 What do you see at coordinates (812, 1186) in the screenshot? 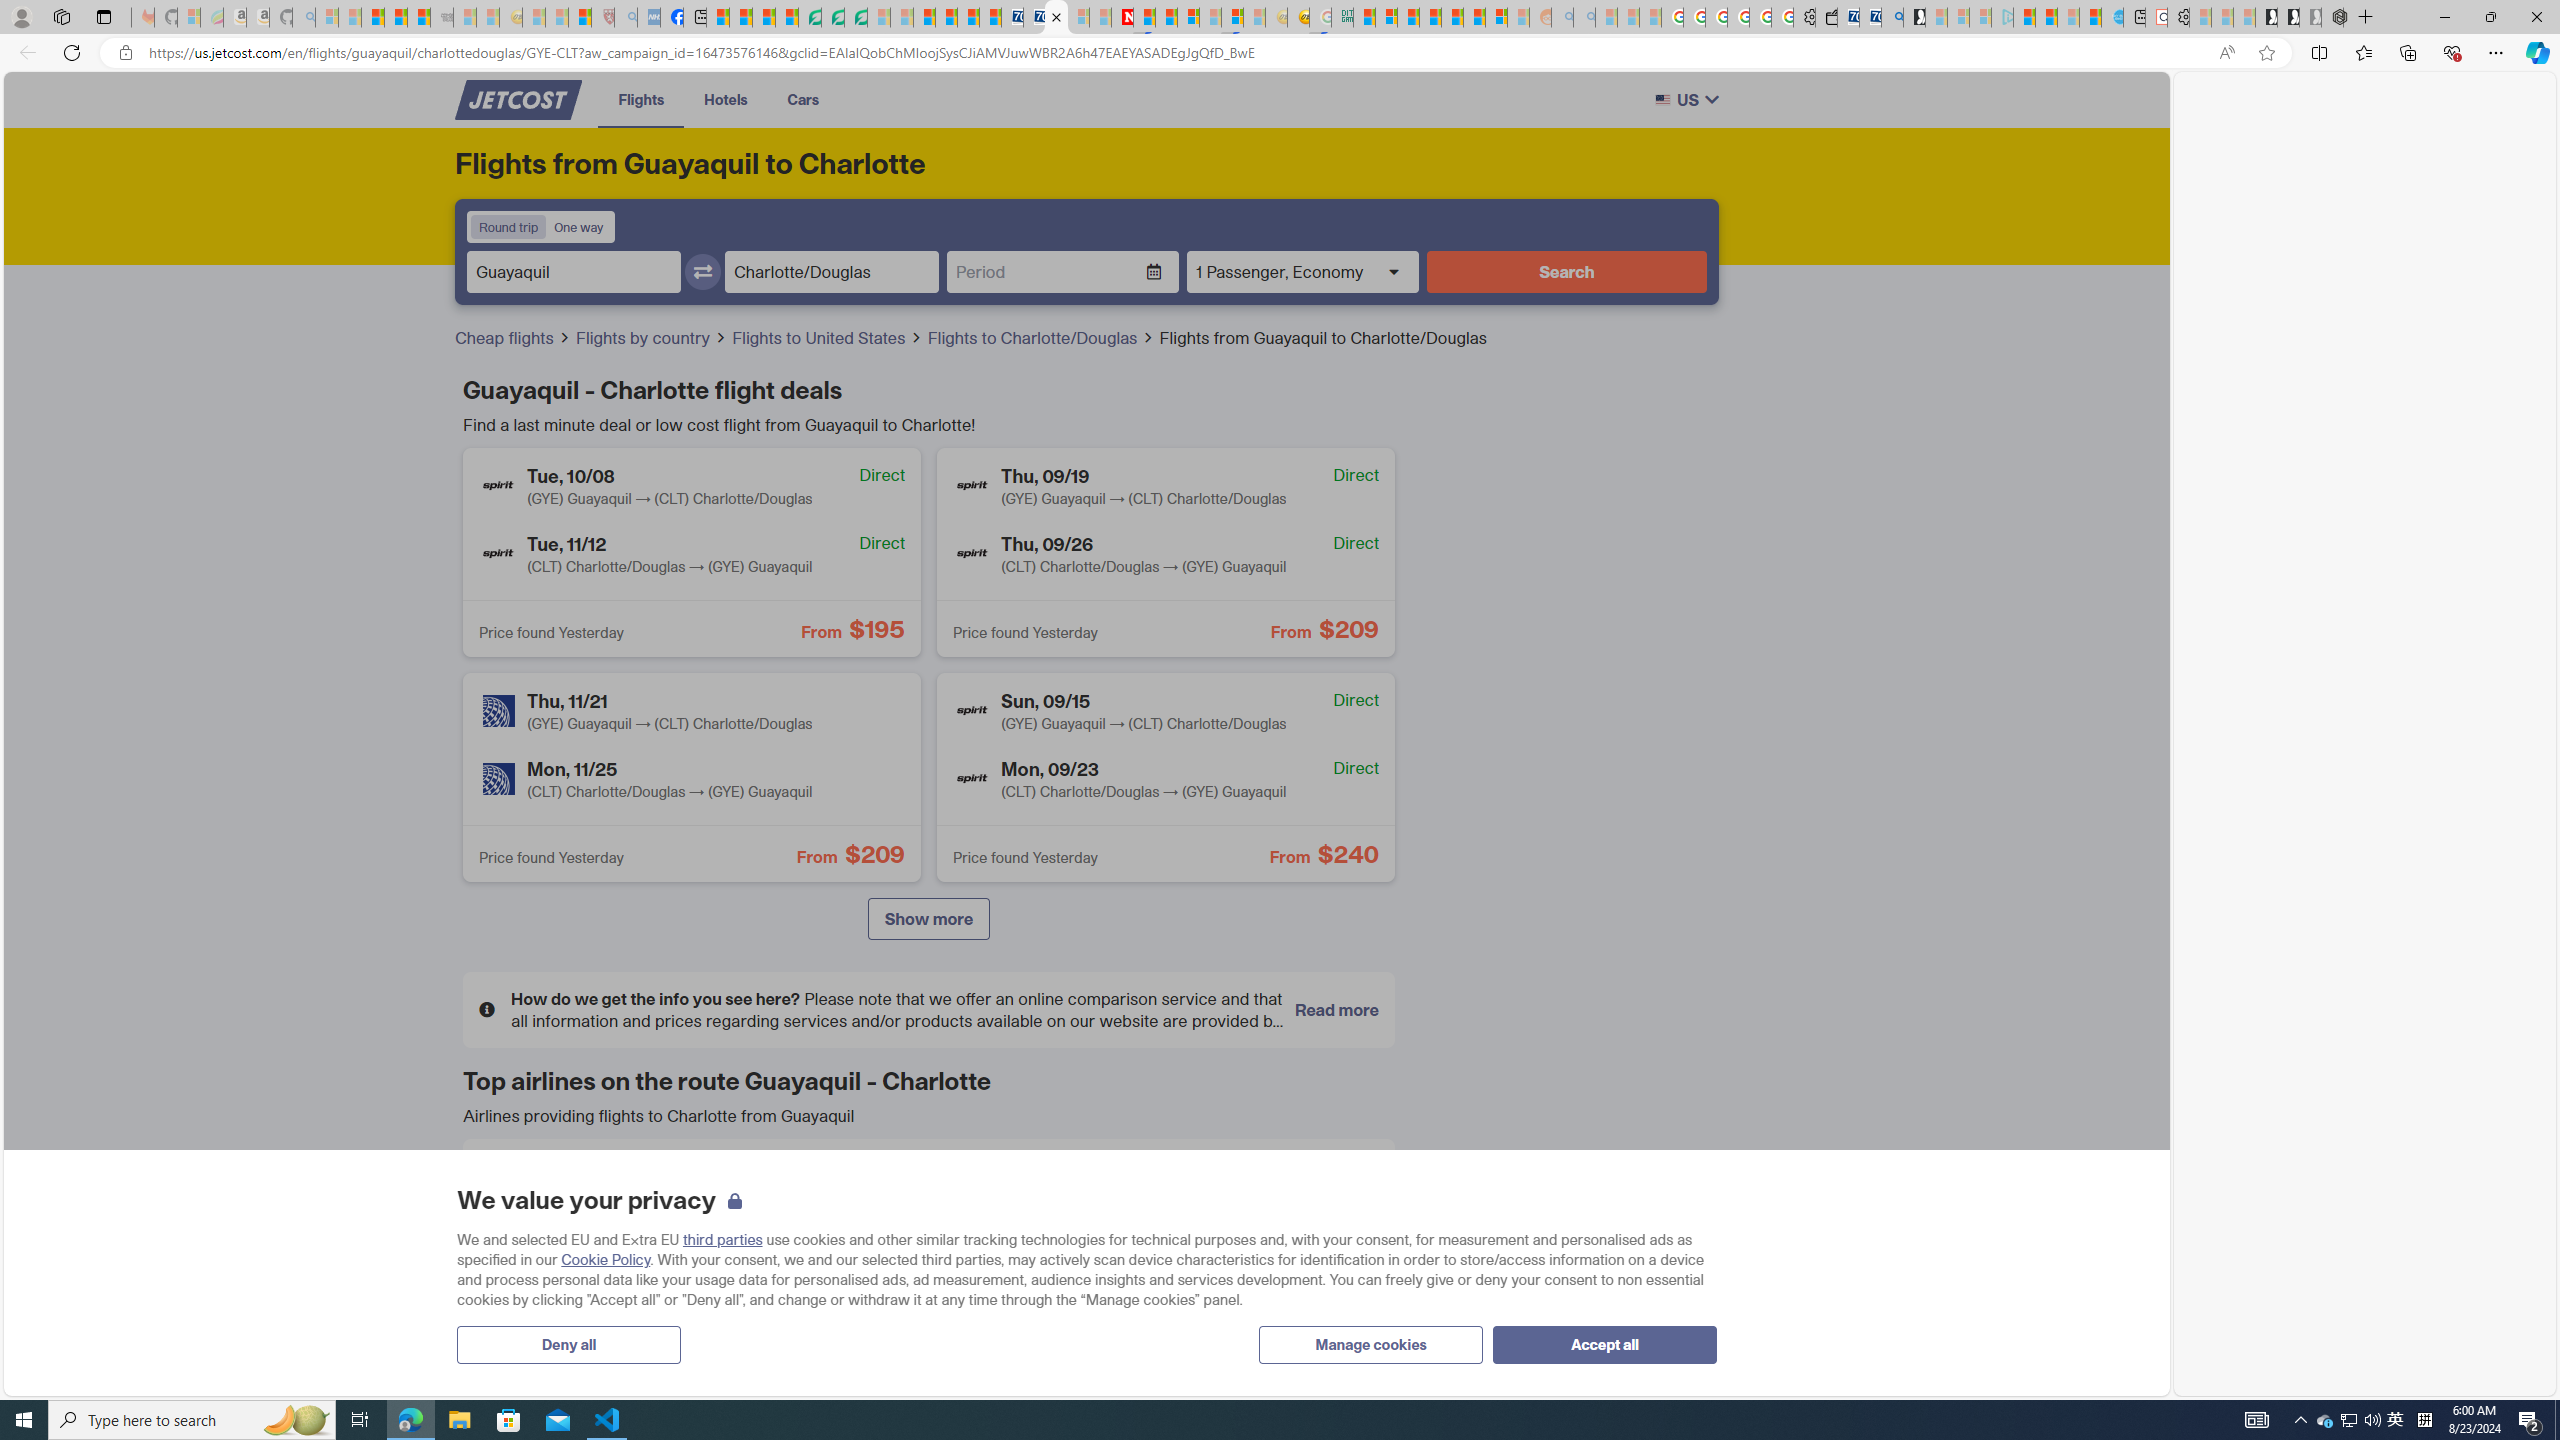
I see `Avianca` at bounding box center [812, 1186].